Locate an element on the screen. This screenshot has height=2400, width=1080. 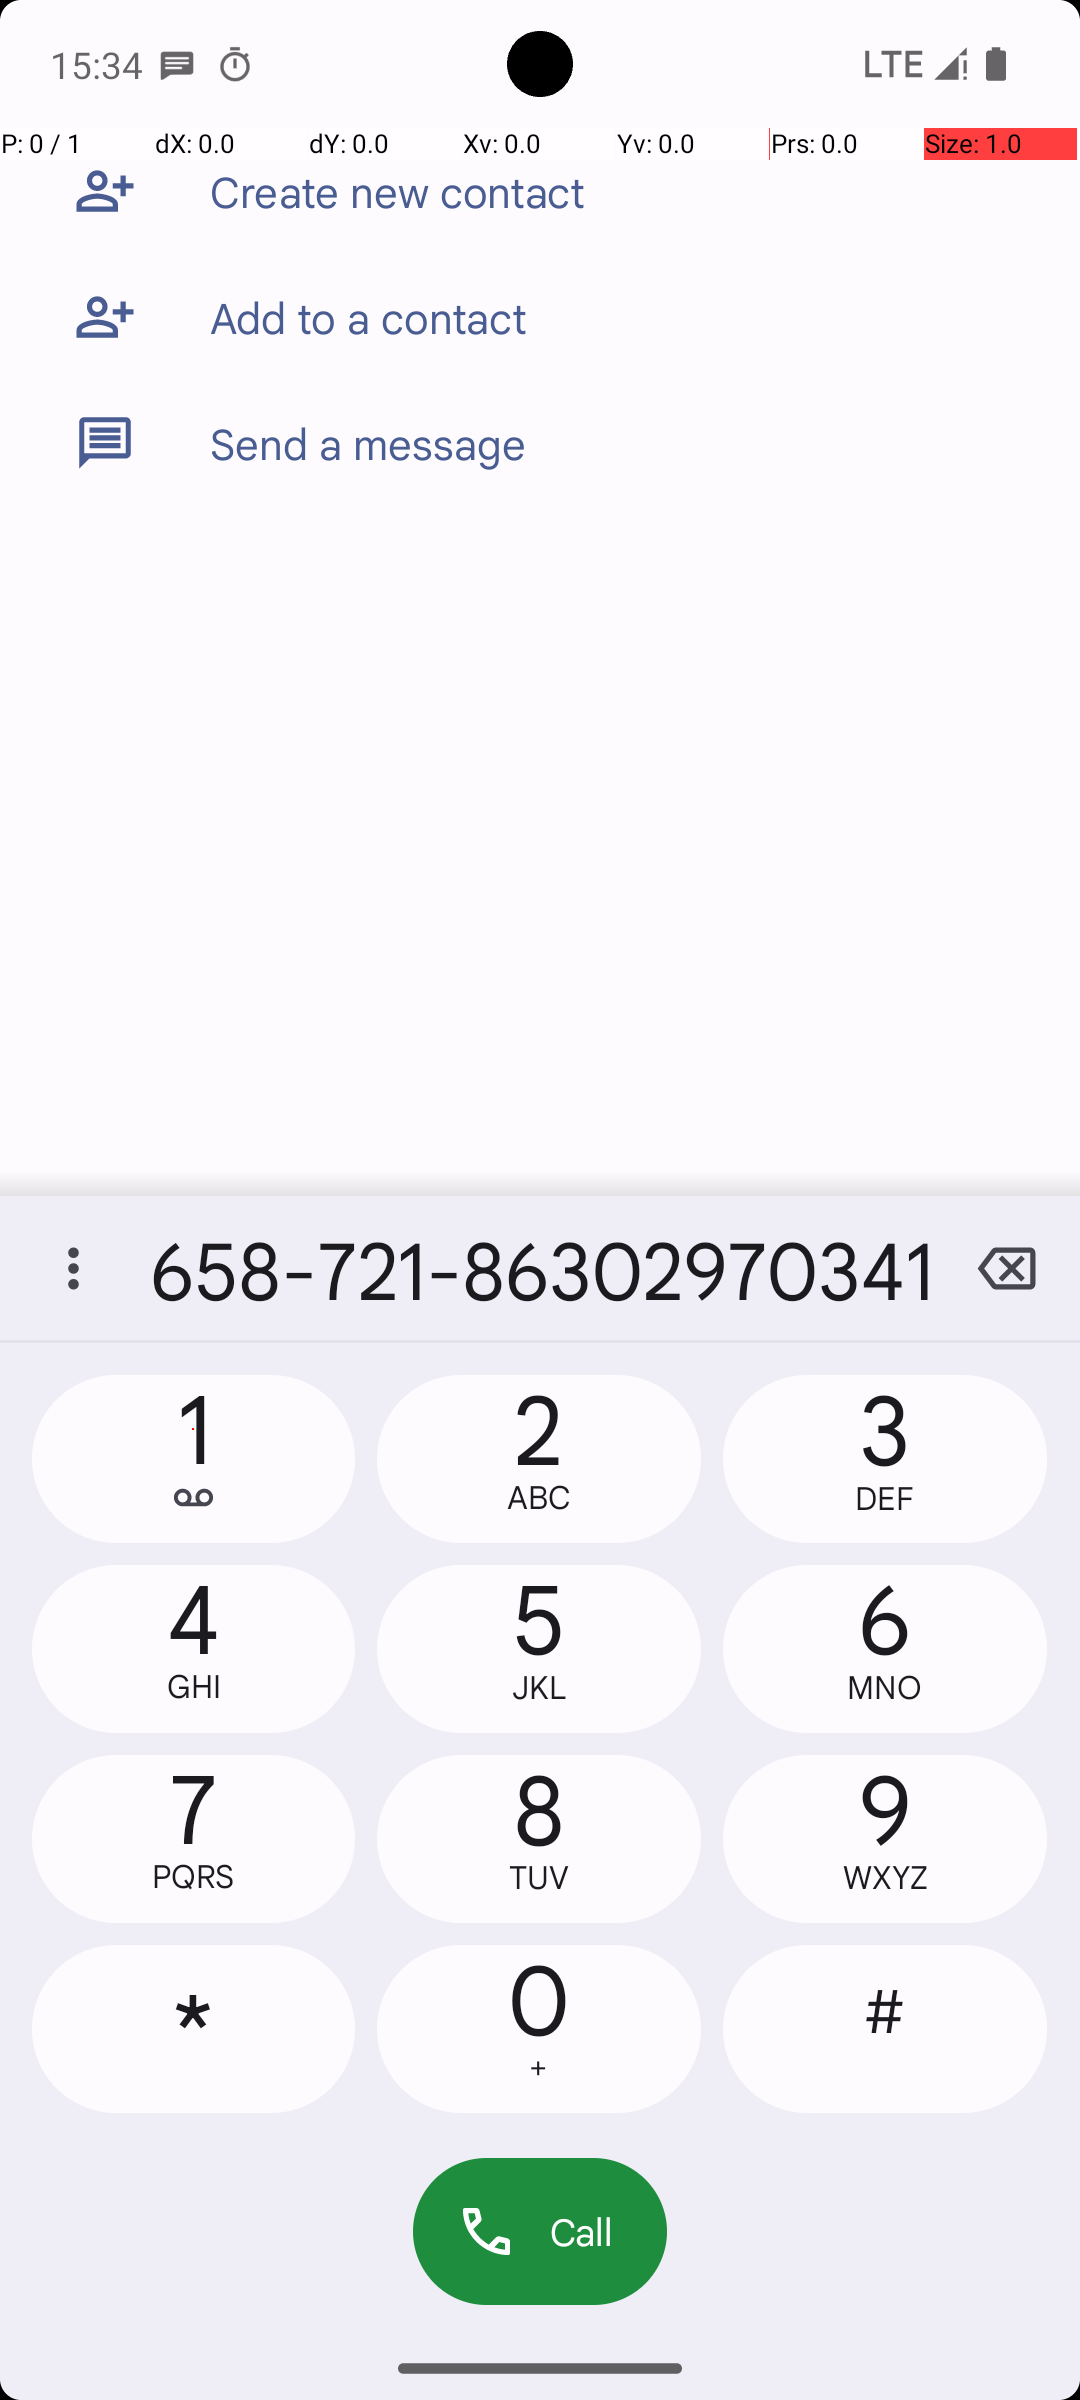
+1 658-721-86302970341 is located at coordinates (540, 1268).